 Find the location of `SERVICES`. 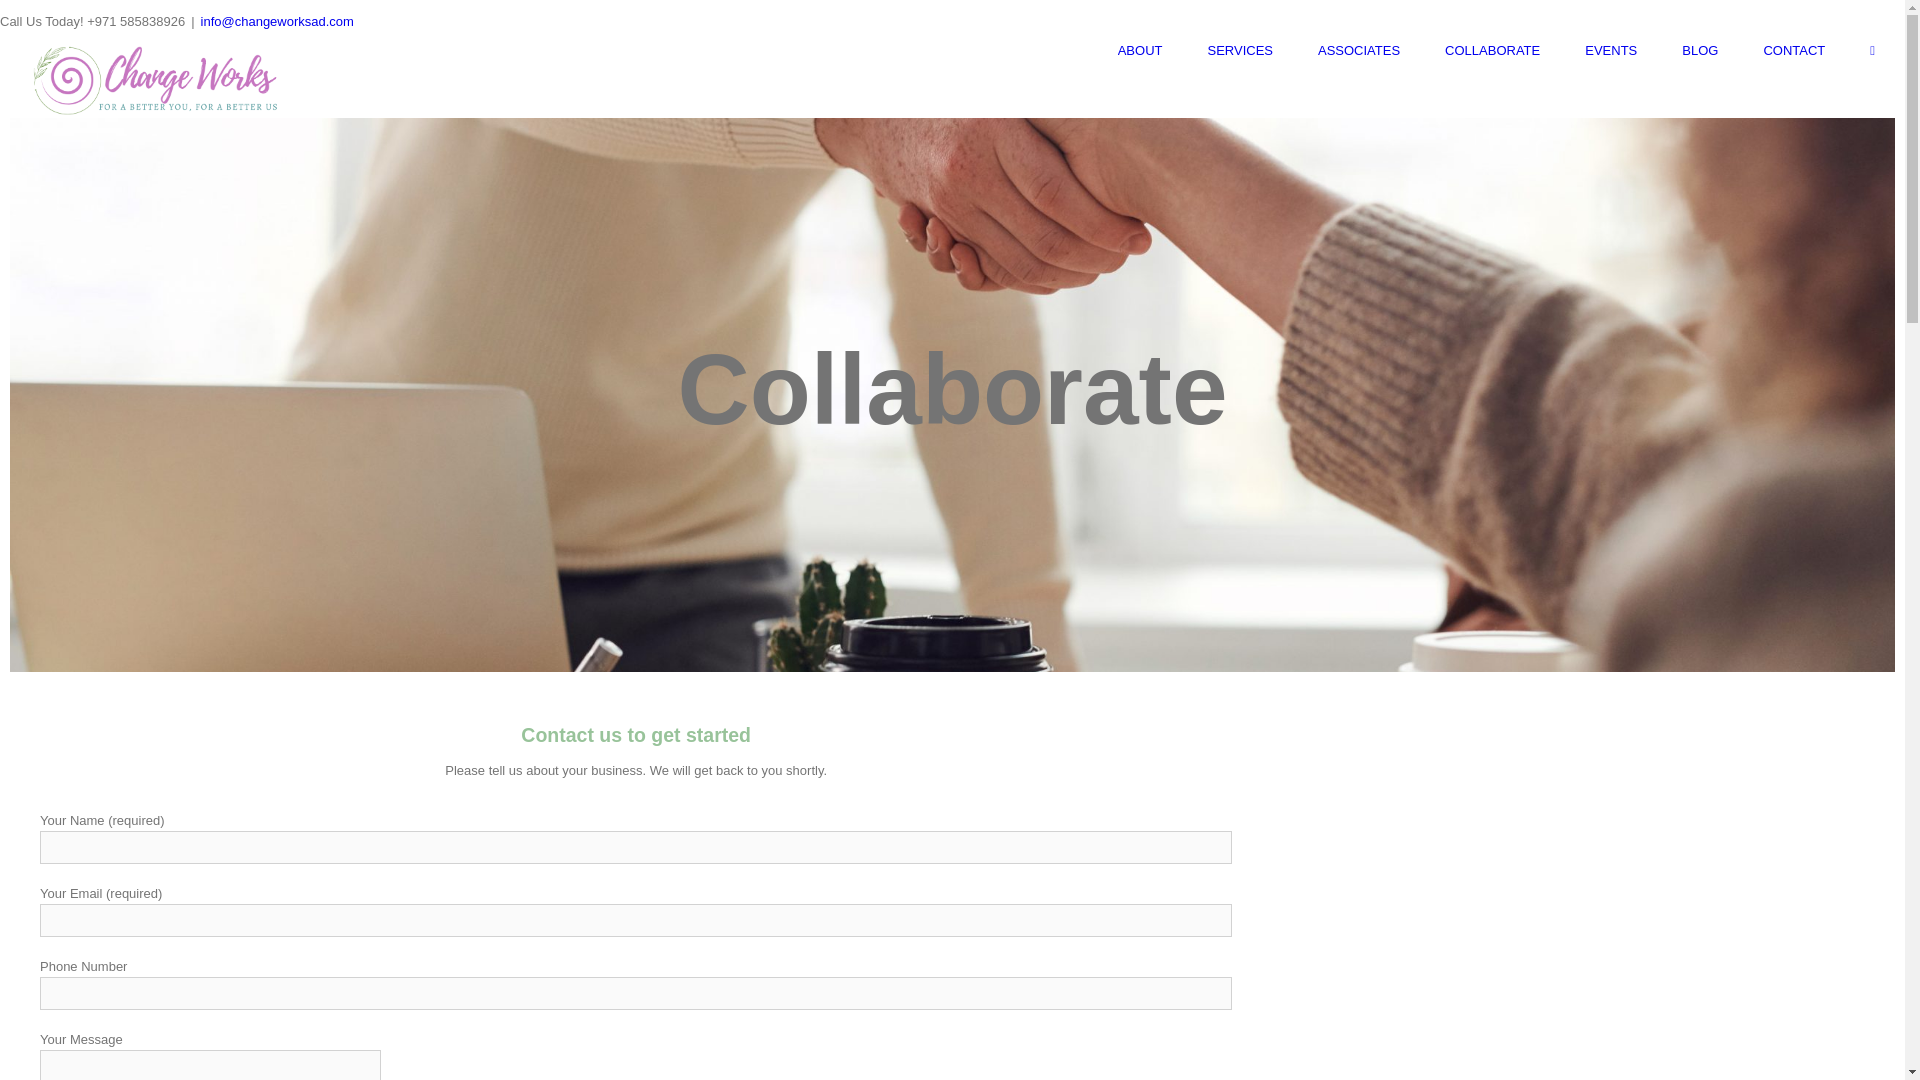

SERVICES is located at coordinates (1240, 50).